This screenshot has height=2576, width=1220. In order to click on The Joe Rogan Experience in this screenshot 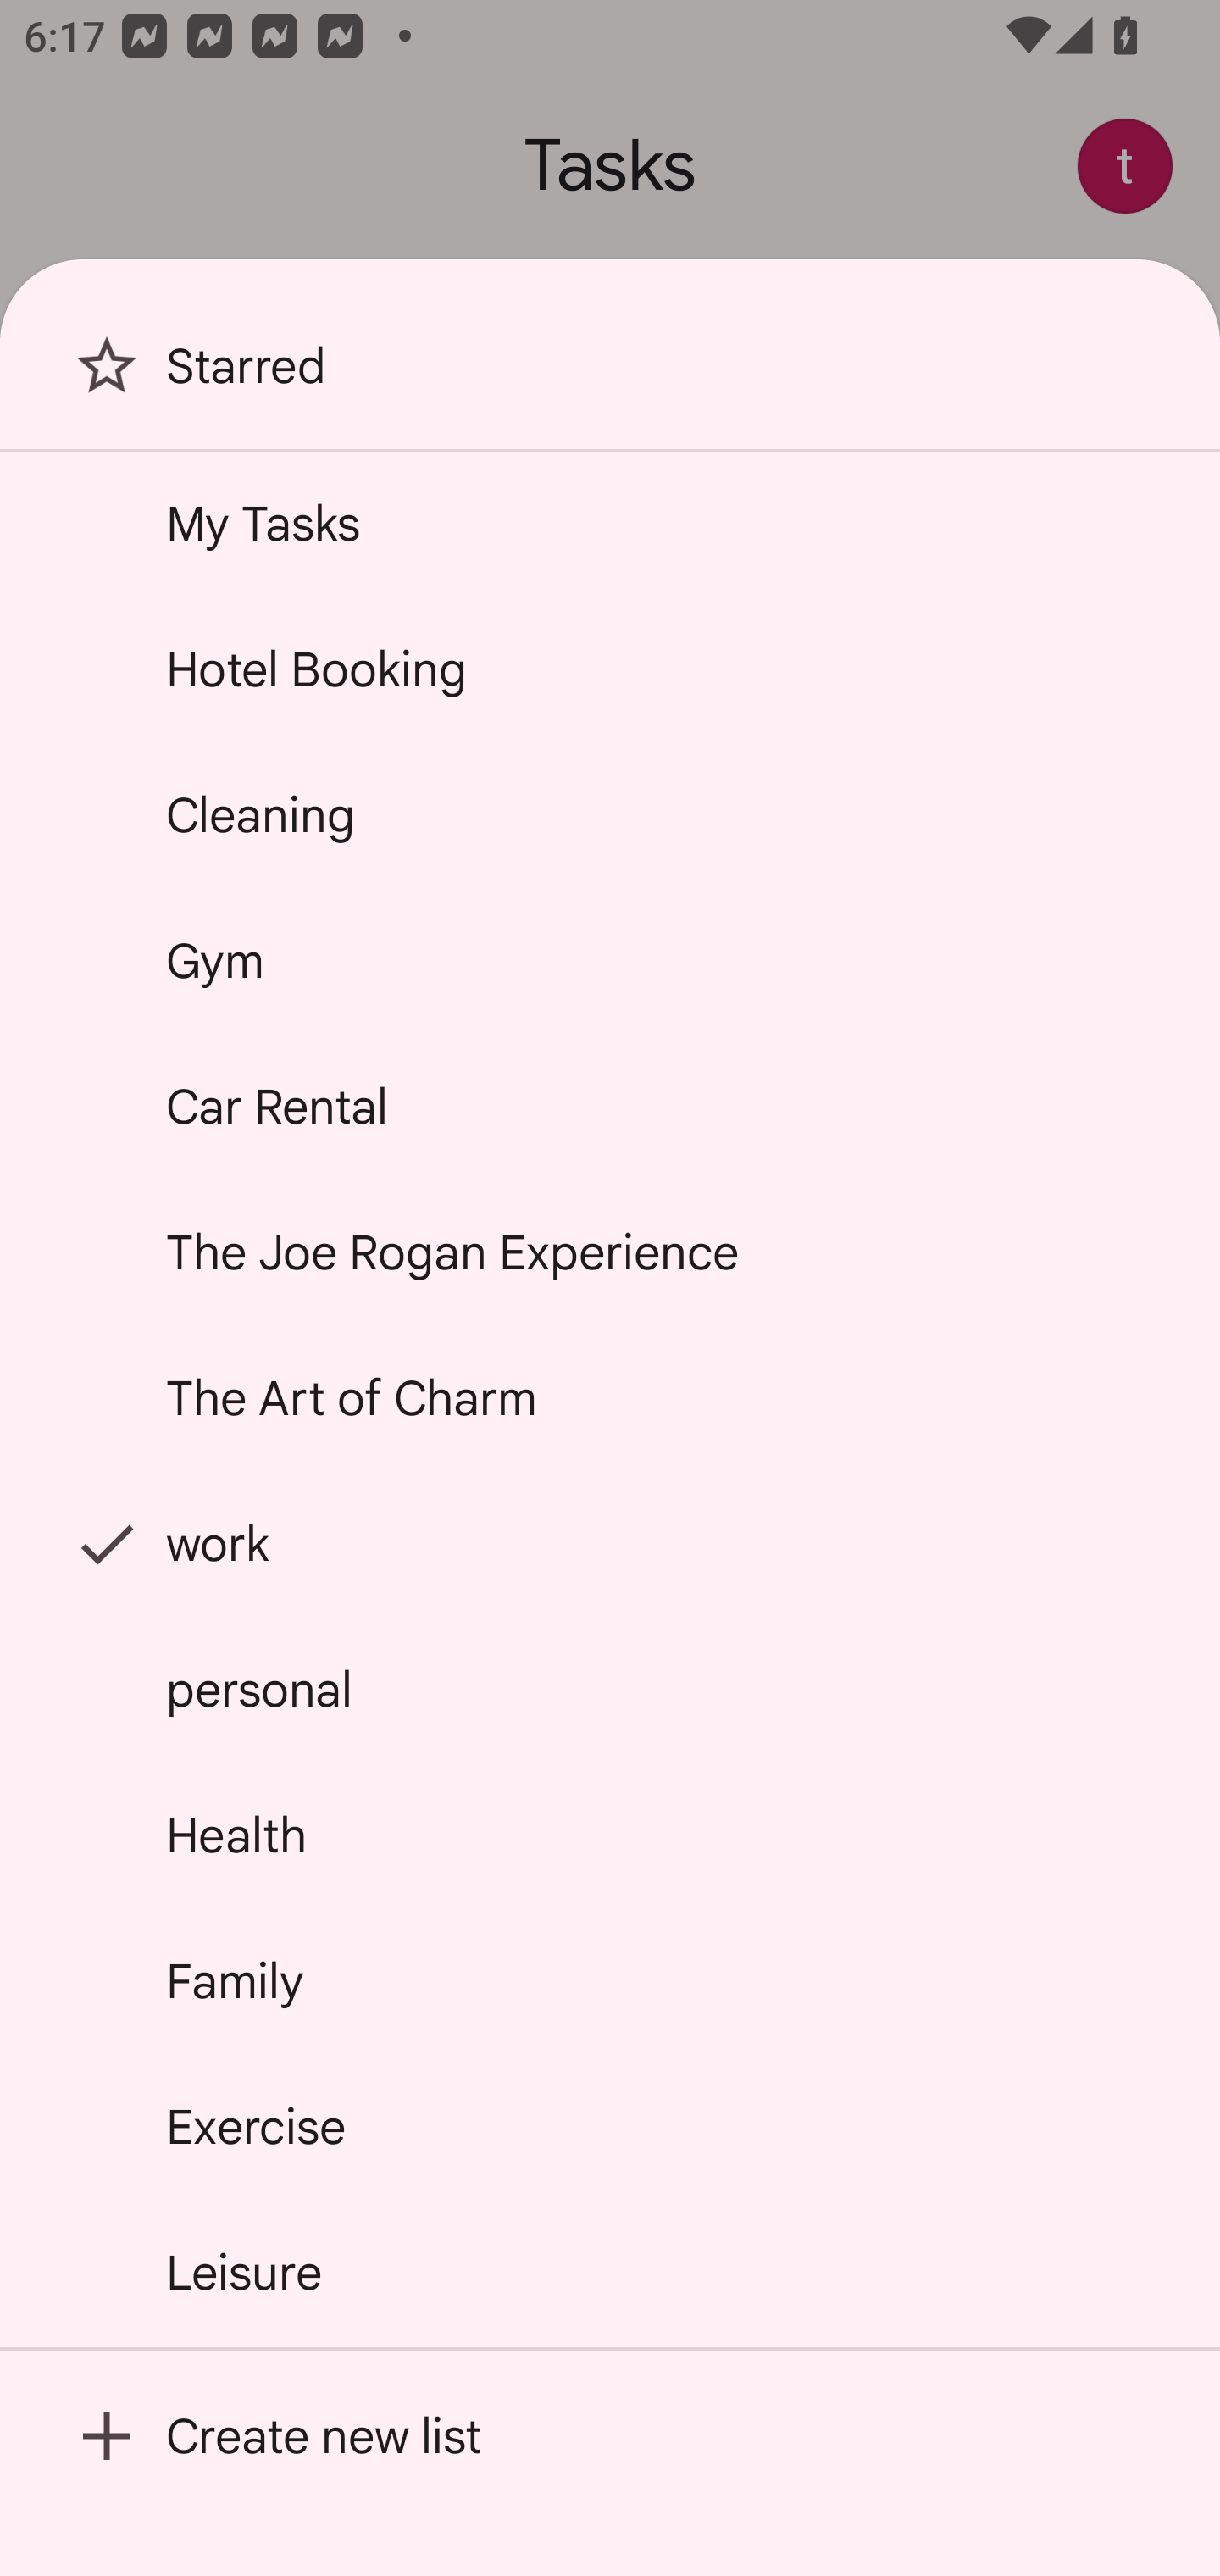, I will do `click(610, 1252)`.